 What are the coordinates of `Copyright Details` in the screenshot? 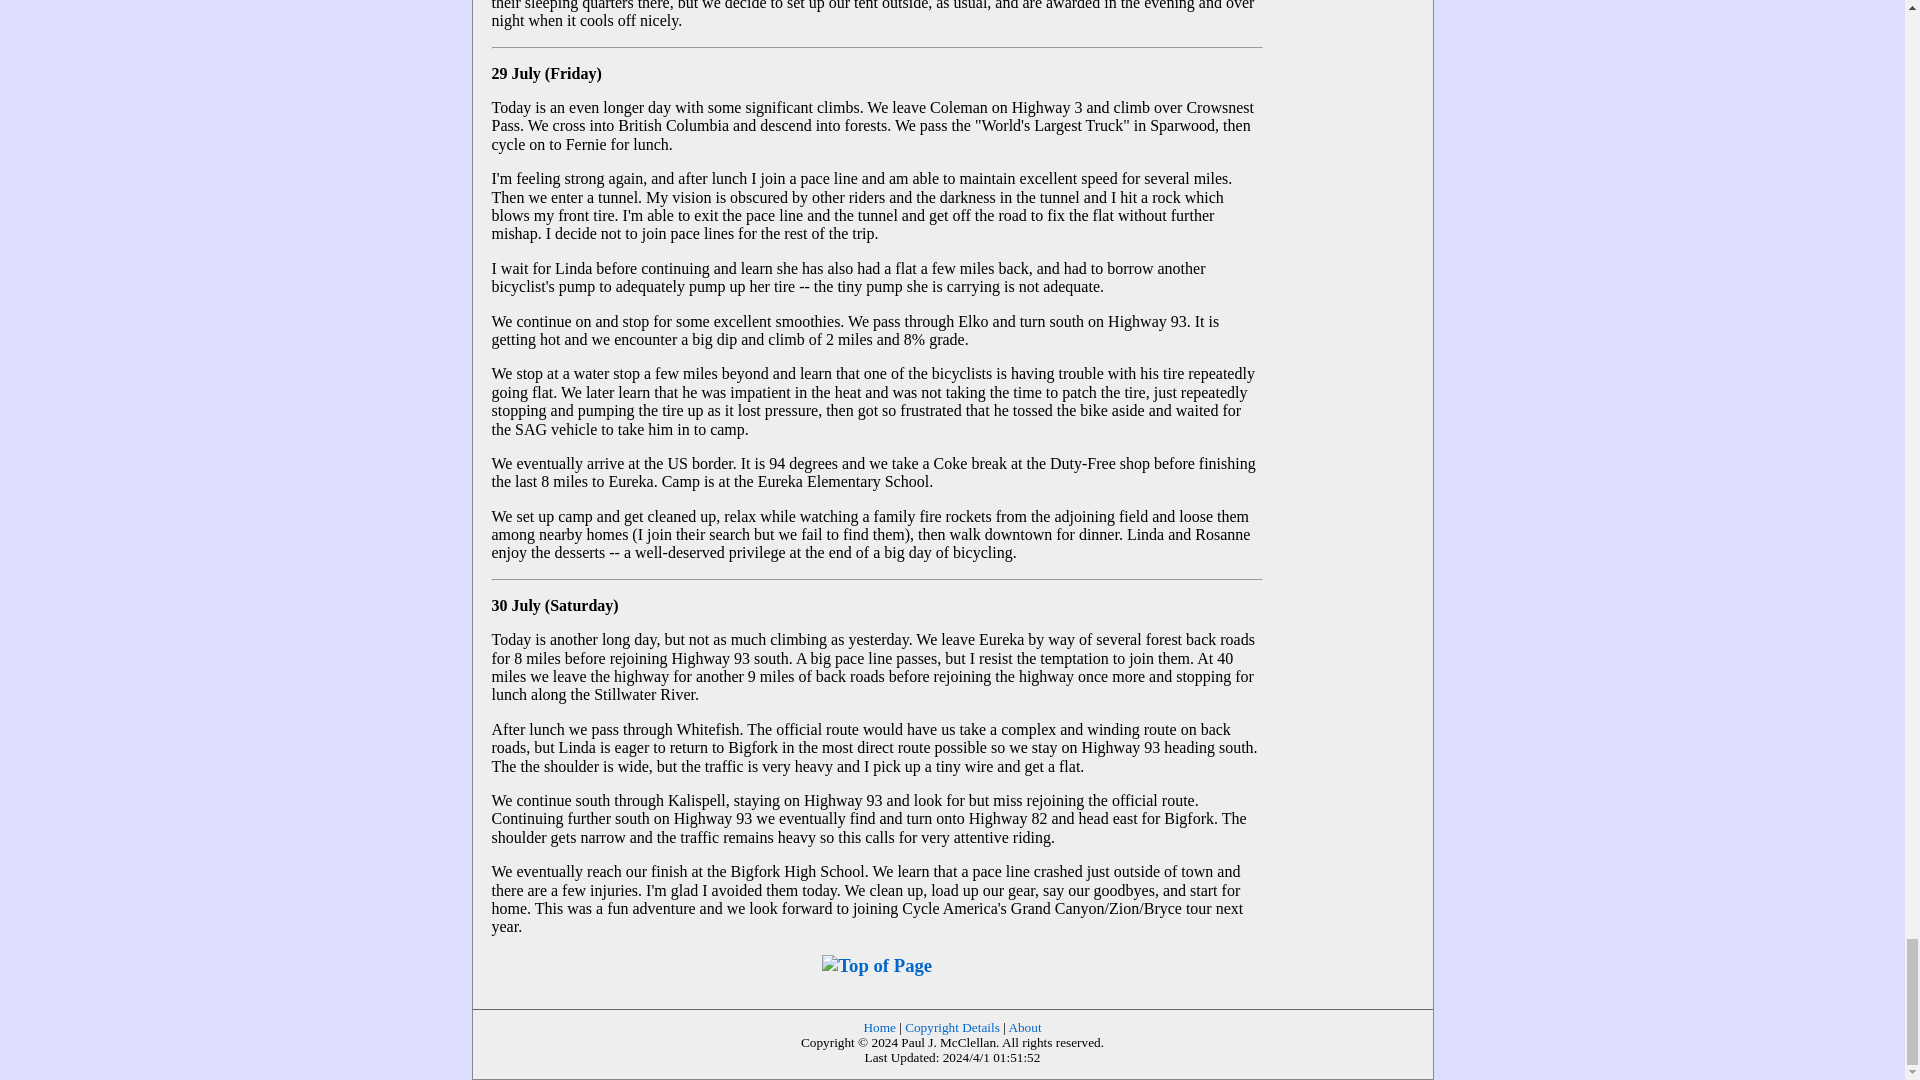 It's located at (952, 1026).